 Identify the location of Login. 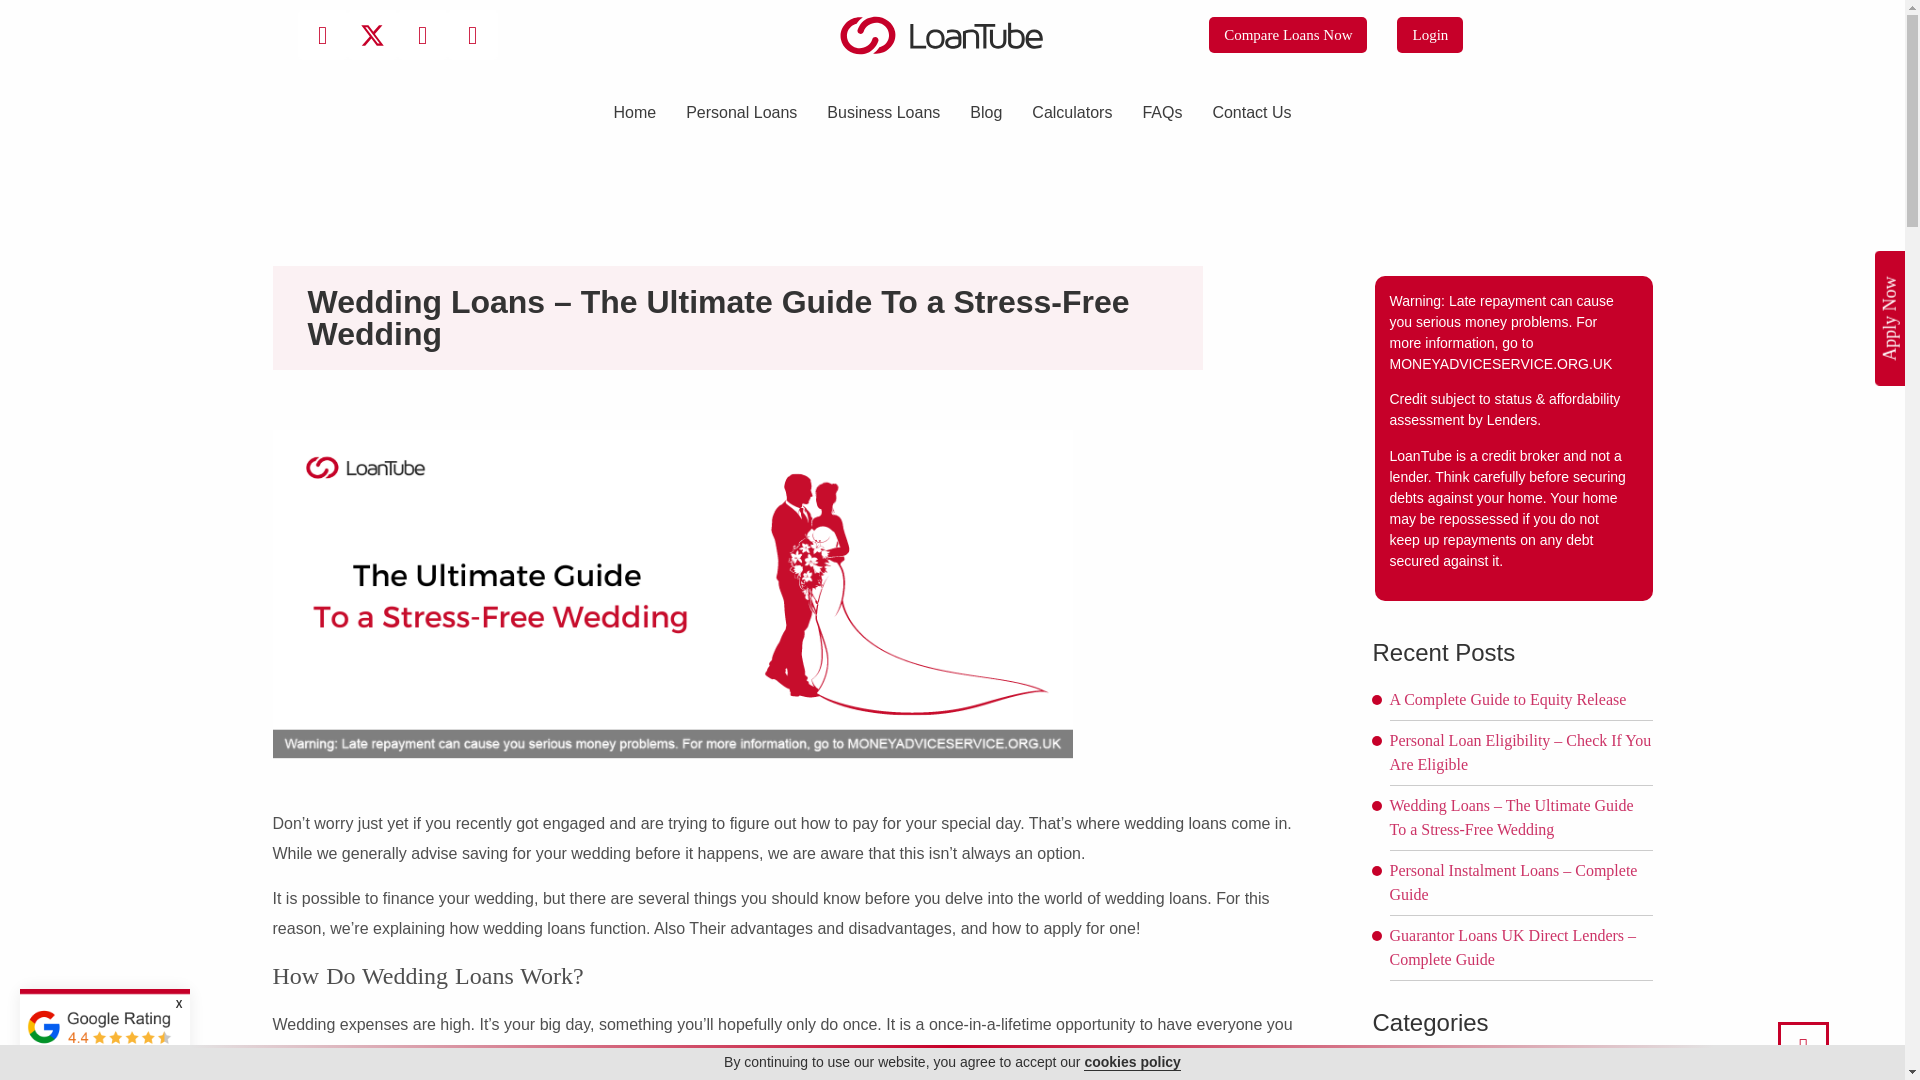
(1430, 36).